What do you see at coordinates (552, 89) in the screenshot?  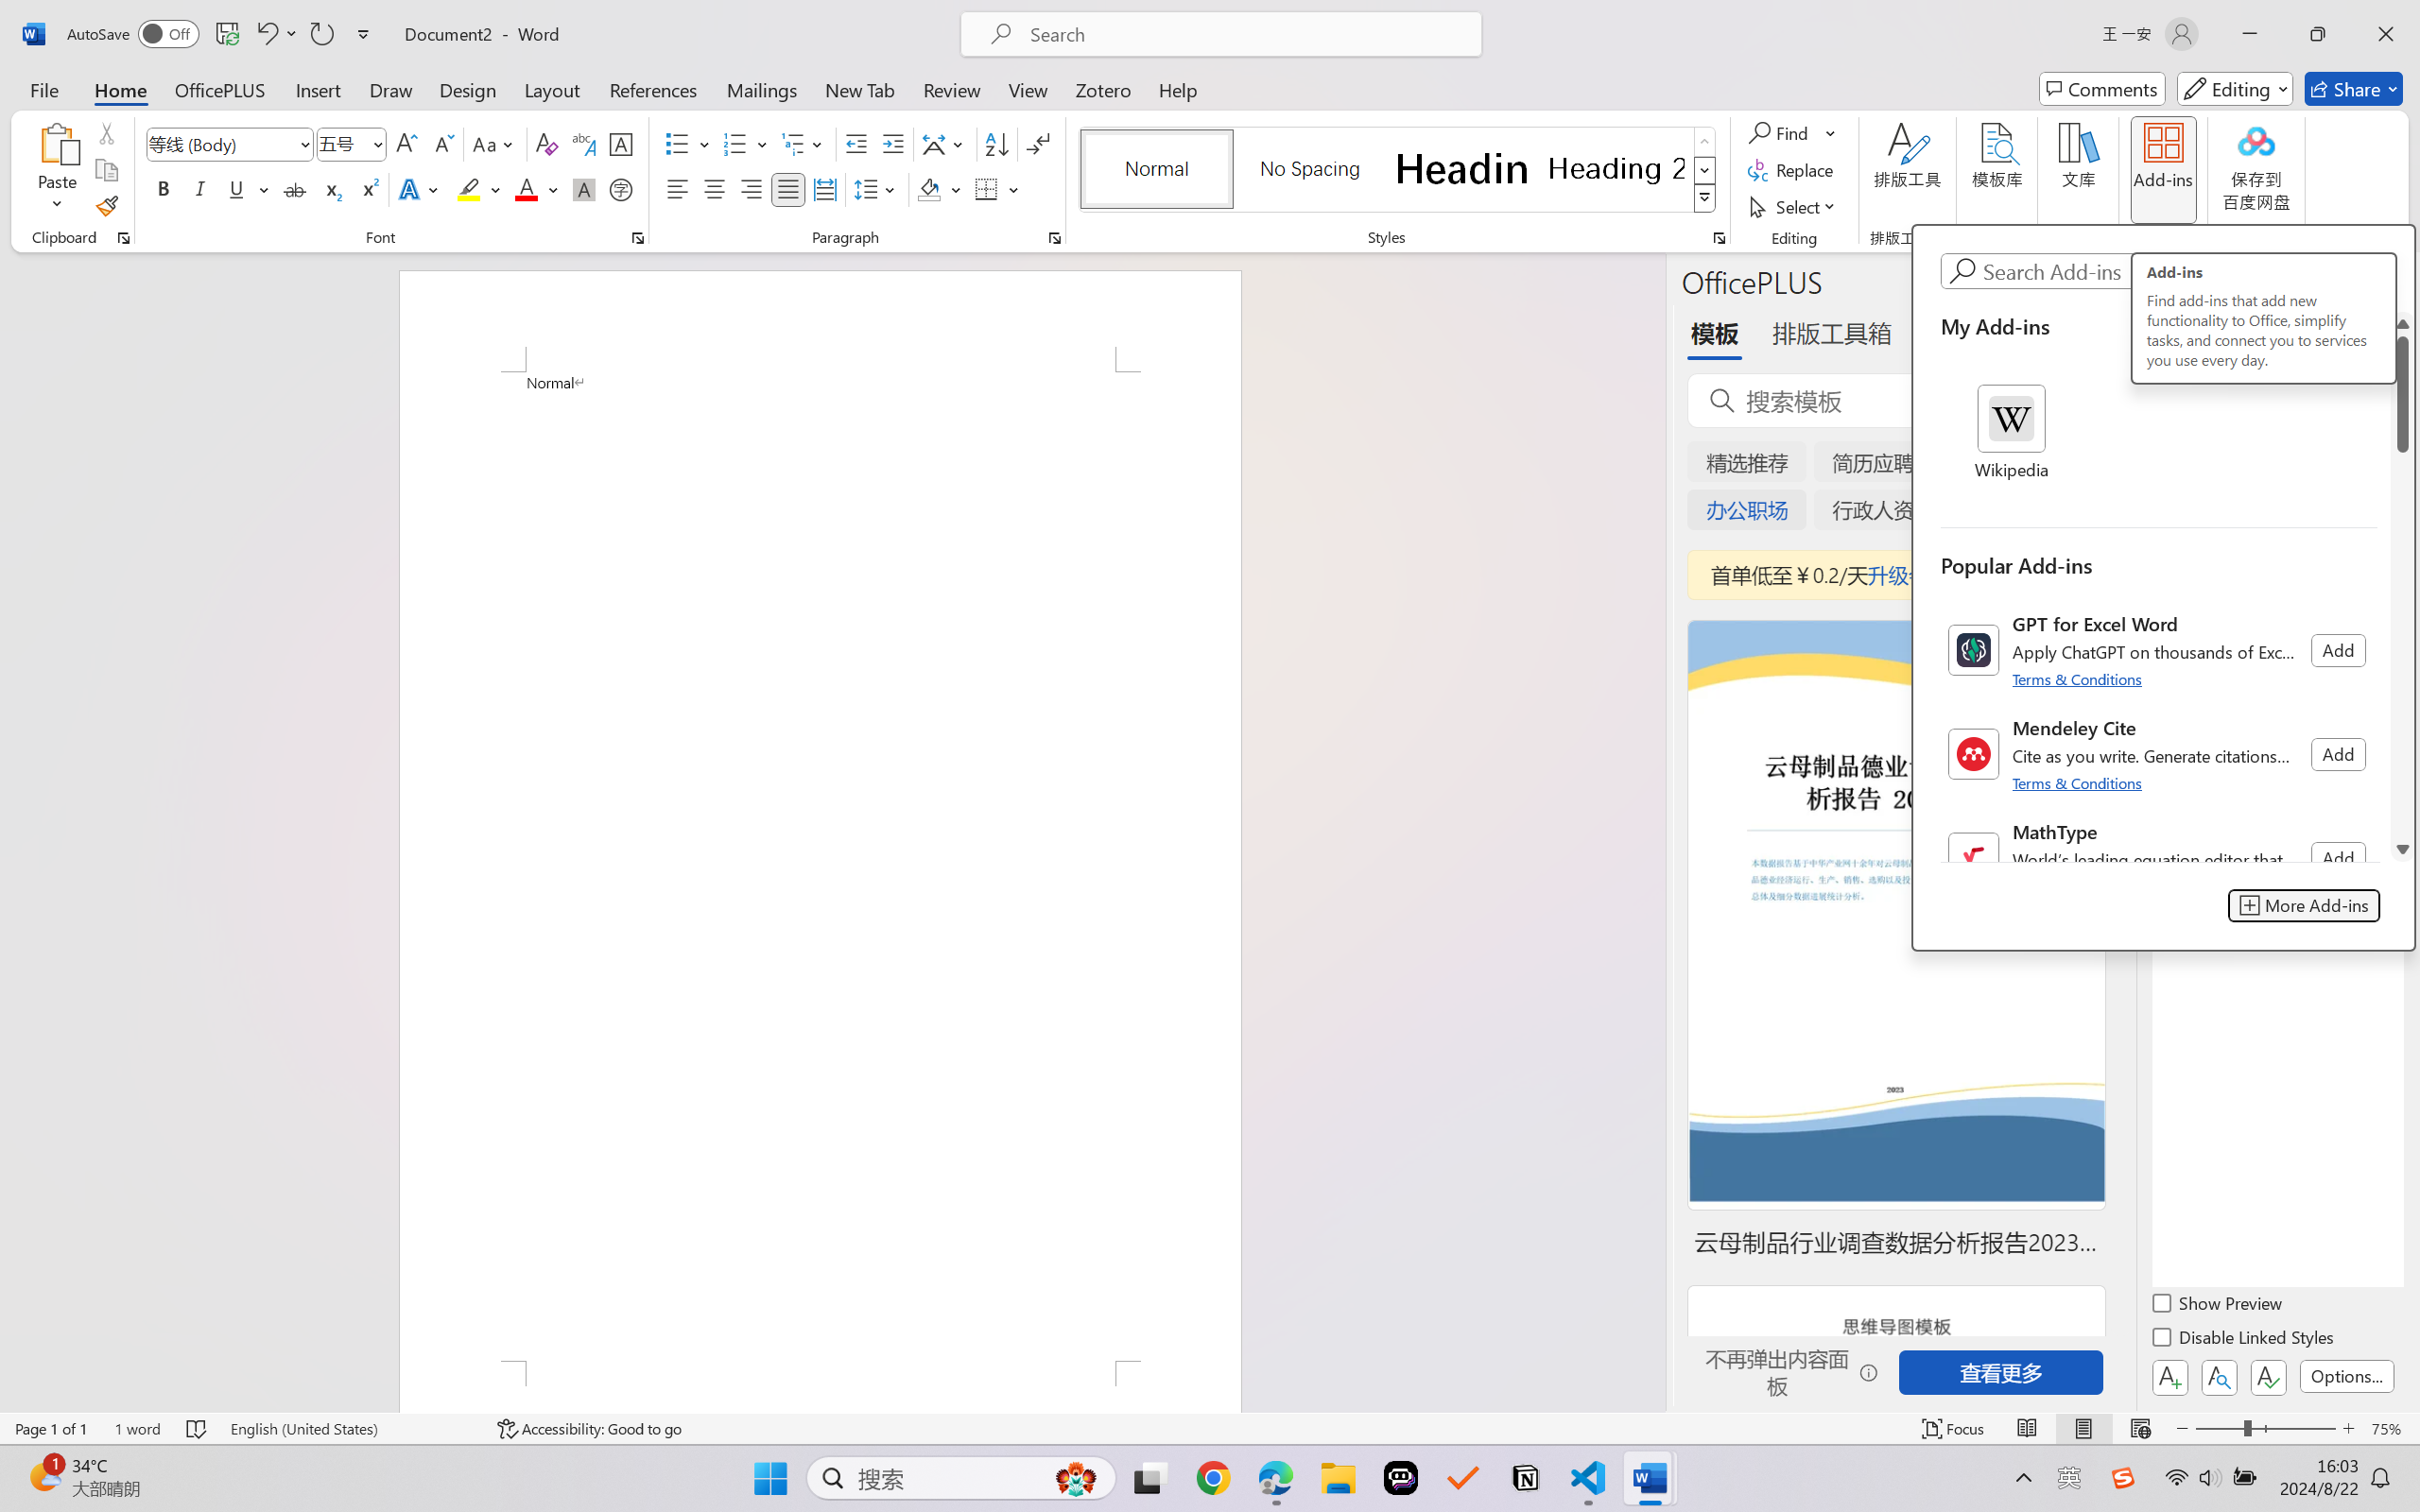 I see `Layout` at bounding box center [552, 89].